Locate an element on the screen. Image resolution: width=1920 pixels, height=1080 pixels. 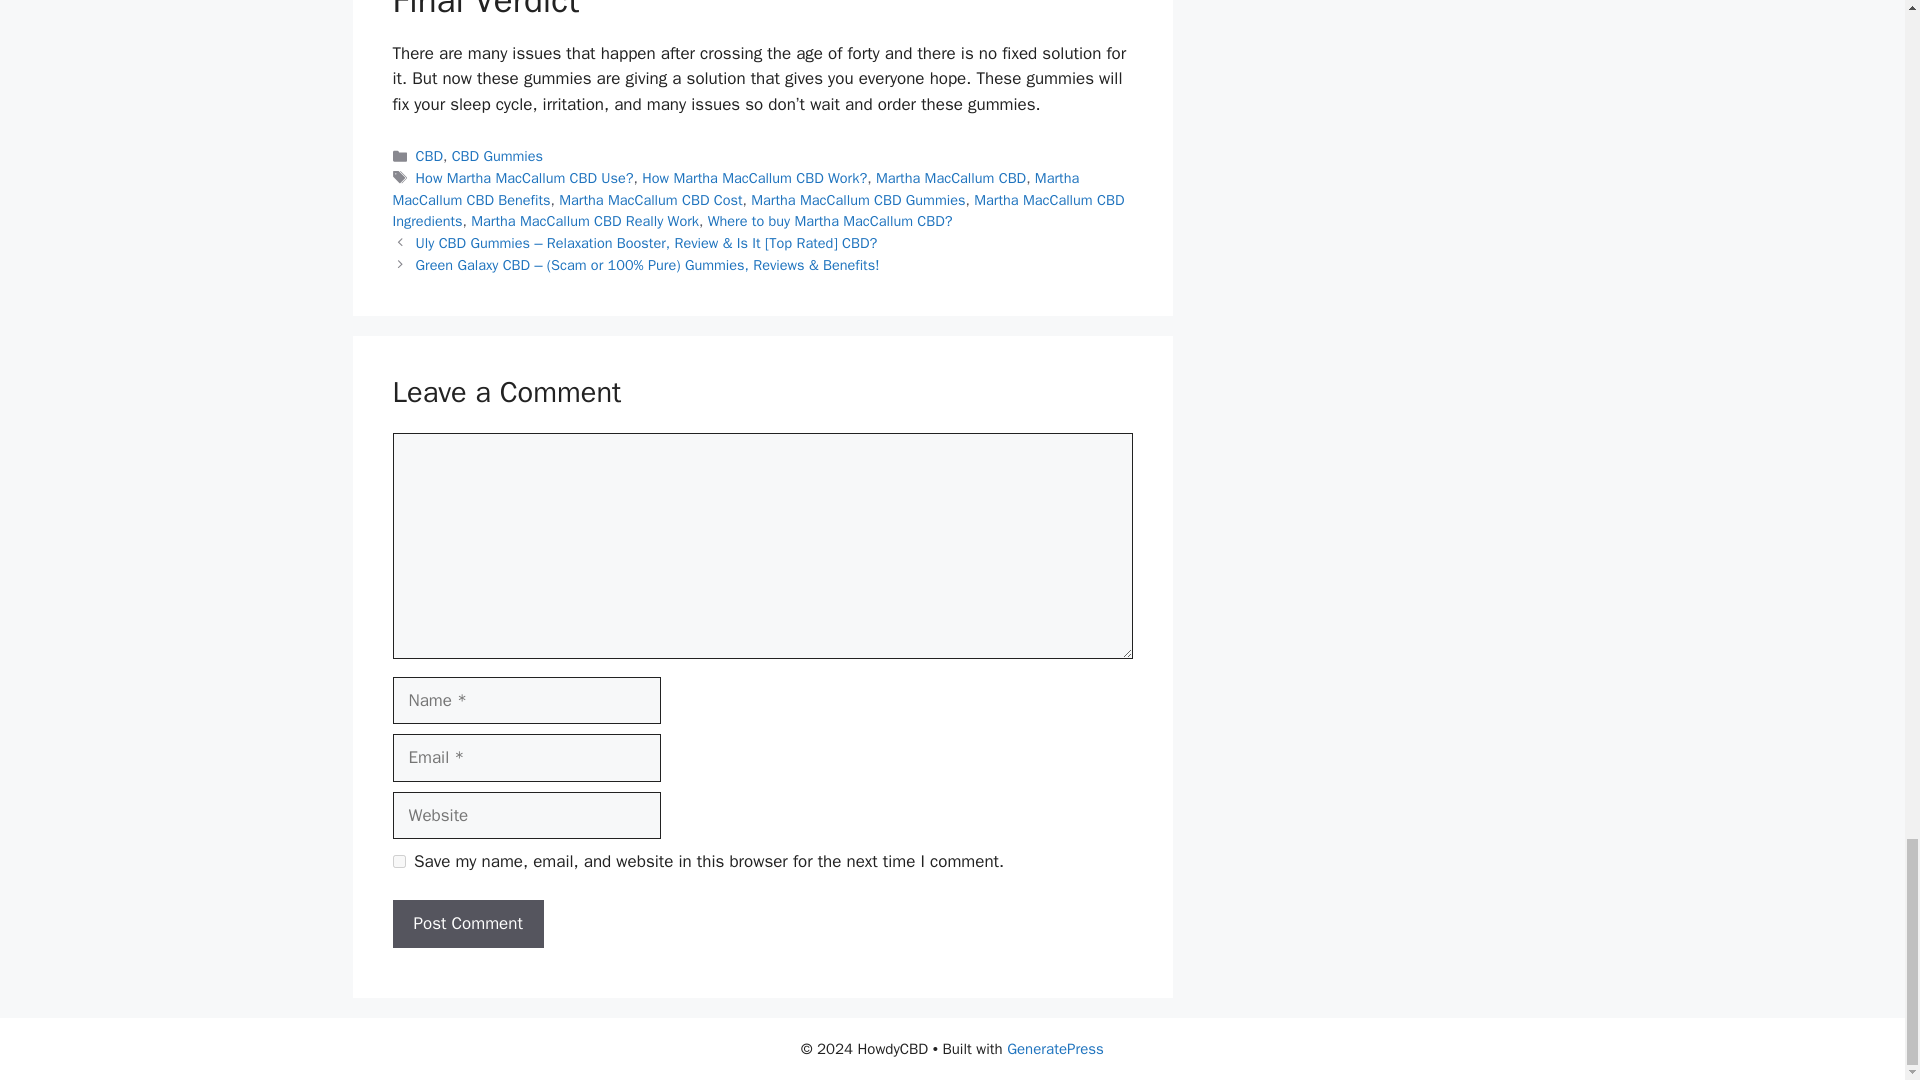
Martha MacCallum CBD Really Work is located at coordinates (584, 220).